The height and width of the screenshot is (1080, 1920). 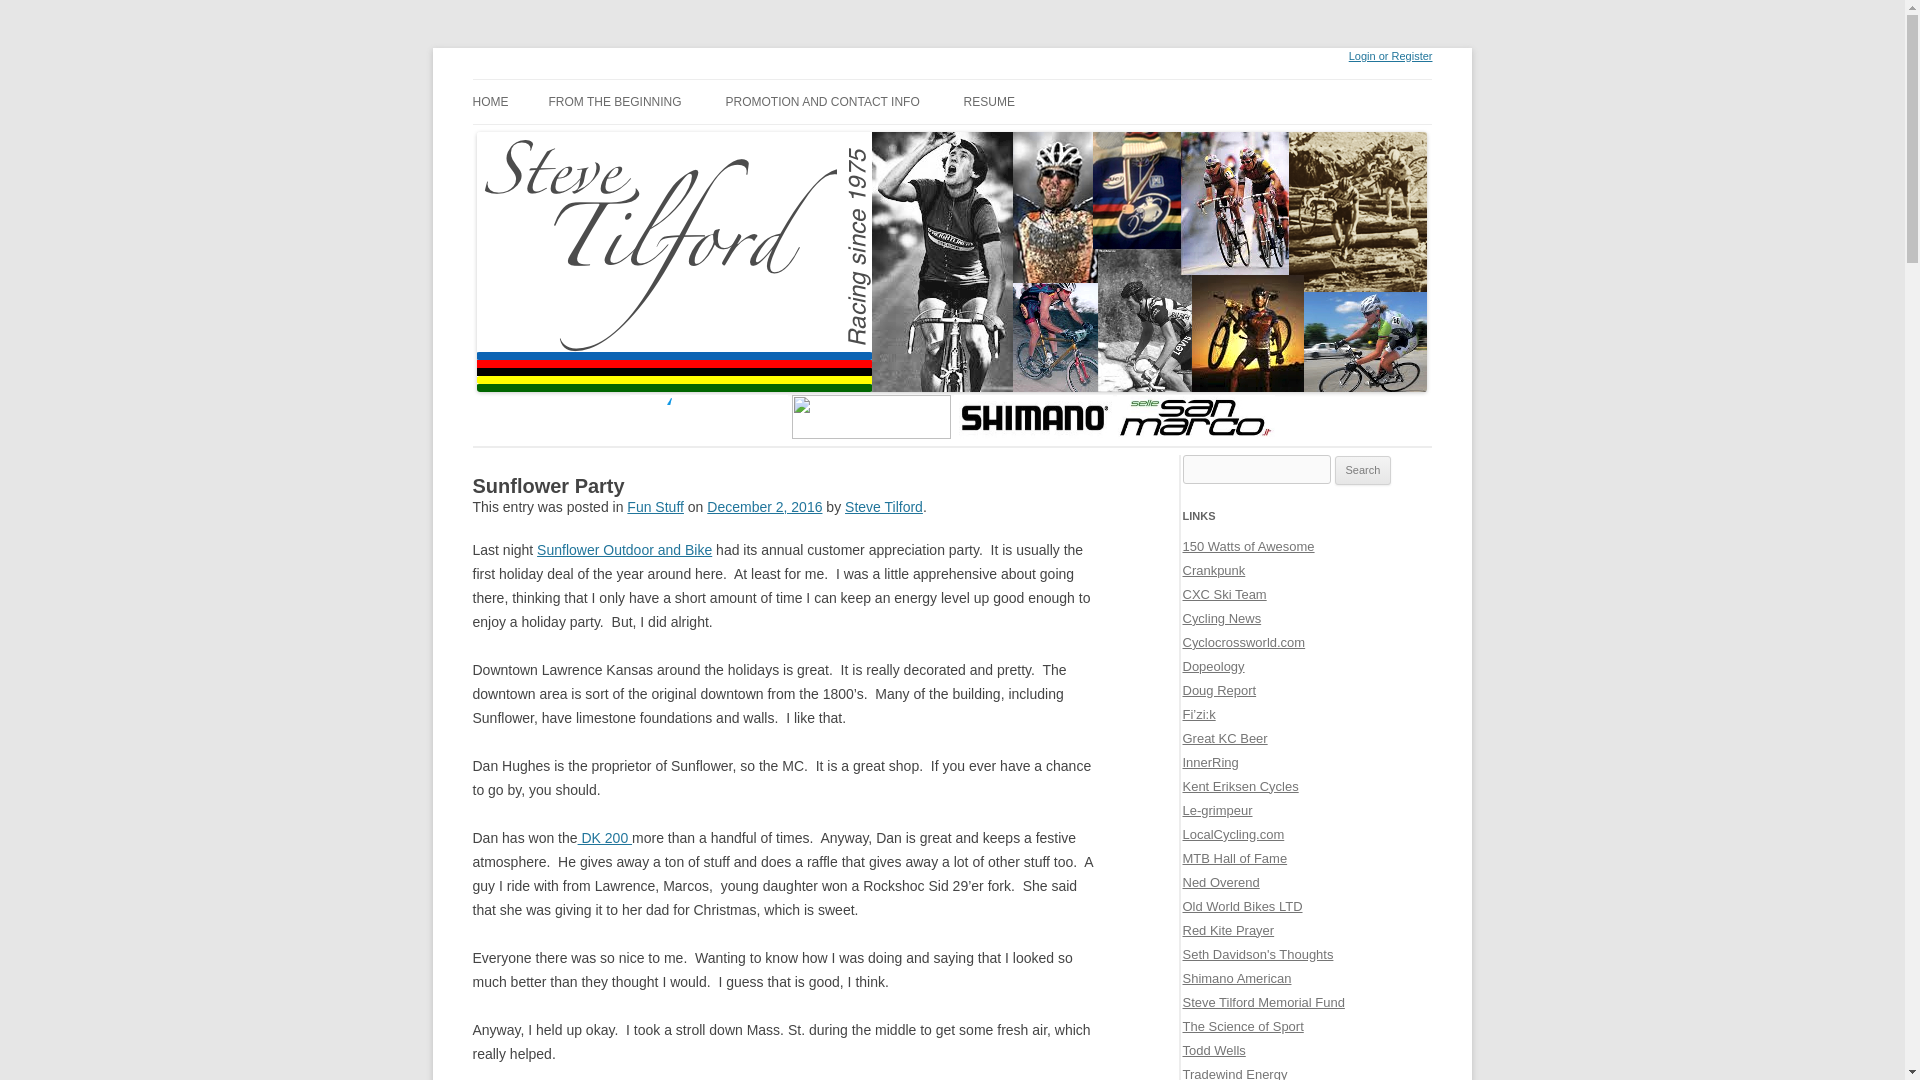 What do you see at coordinates (1224, 594) in the screenshot?
I see `CXC Ski Team` at bounding box center [1224, 594].